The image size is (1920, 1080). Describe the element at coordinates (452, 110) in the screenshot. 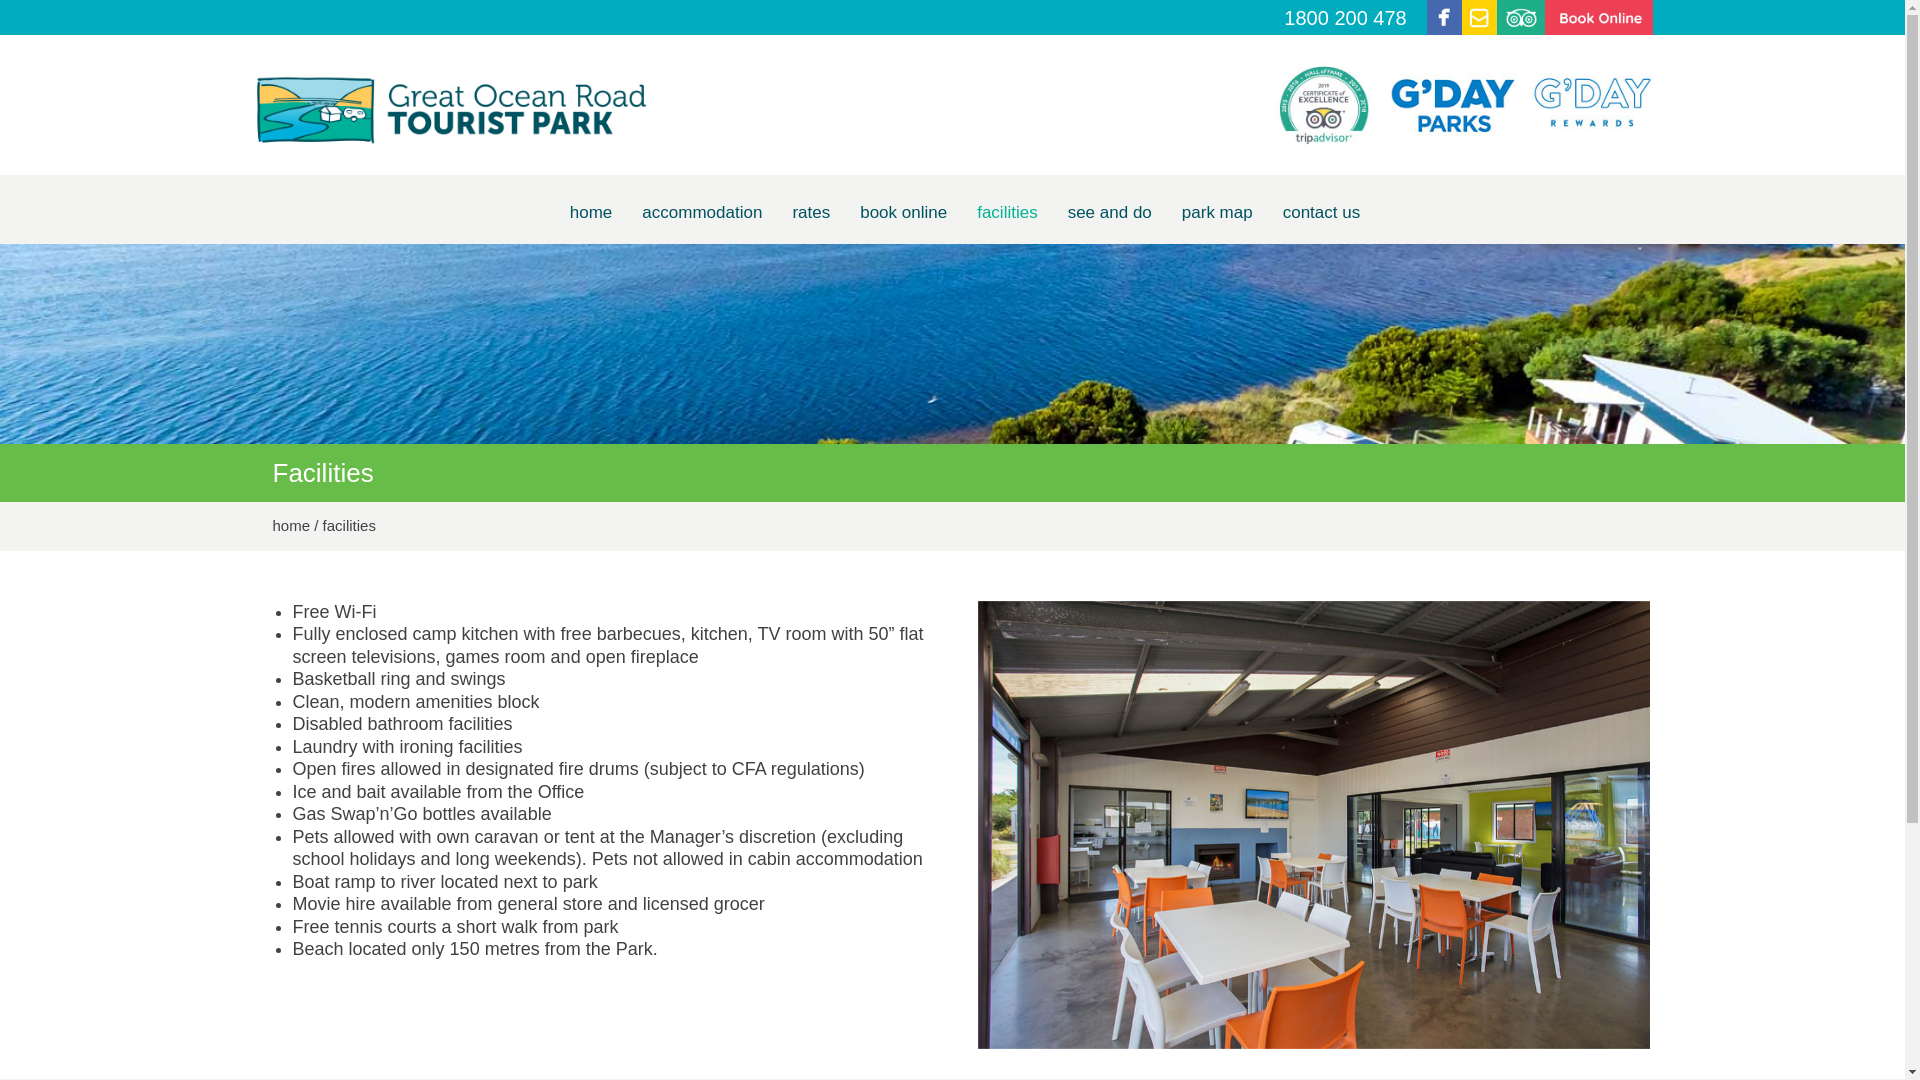

I see `http://greatoceanroadtouristpark.com.au` at that location.